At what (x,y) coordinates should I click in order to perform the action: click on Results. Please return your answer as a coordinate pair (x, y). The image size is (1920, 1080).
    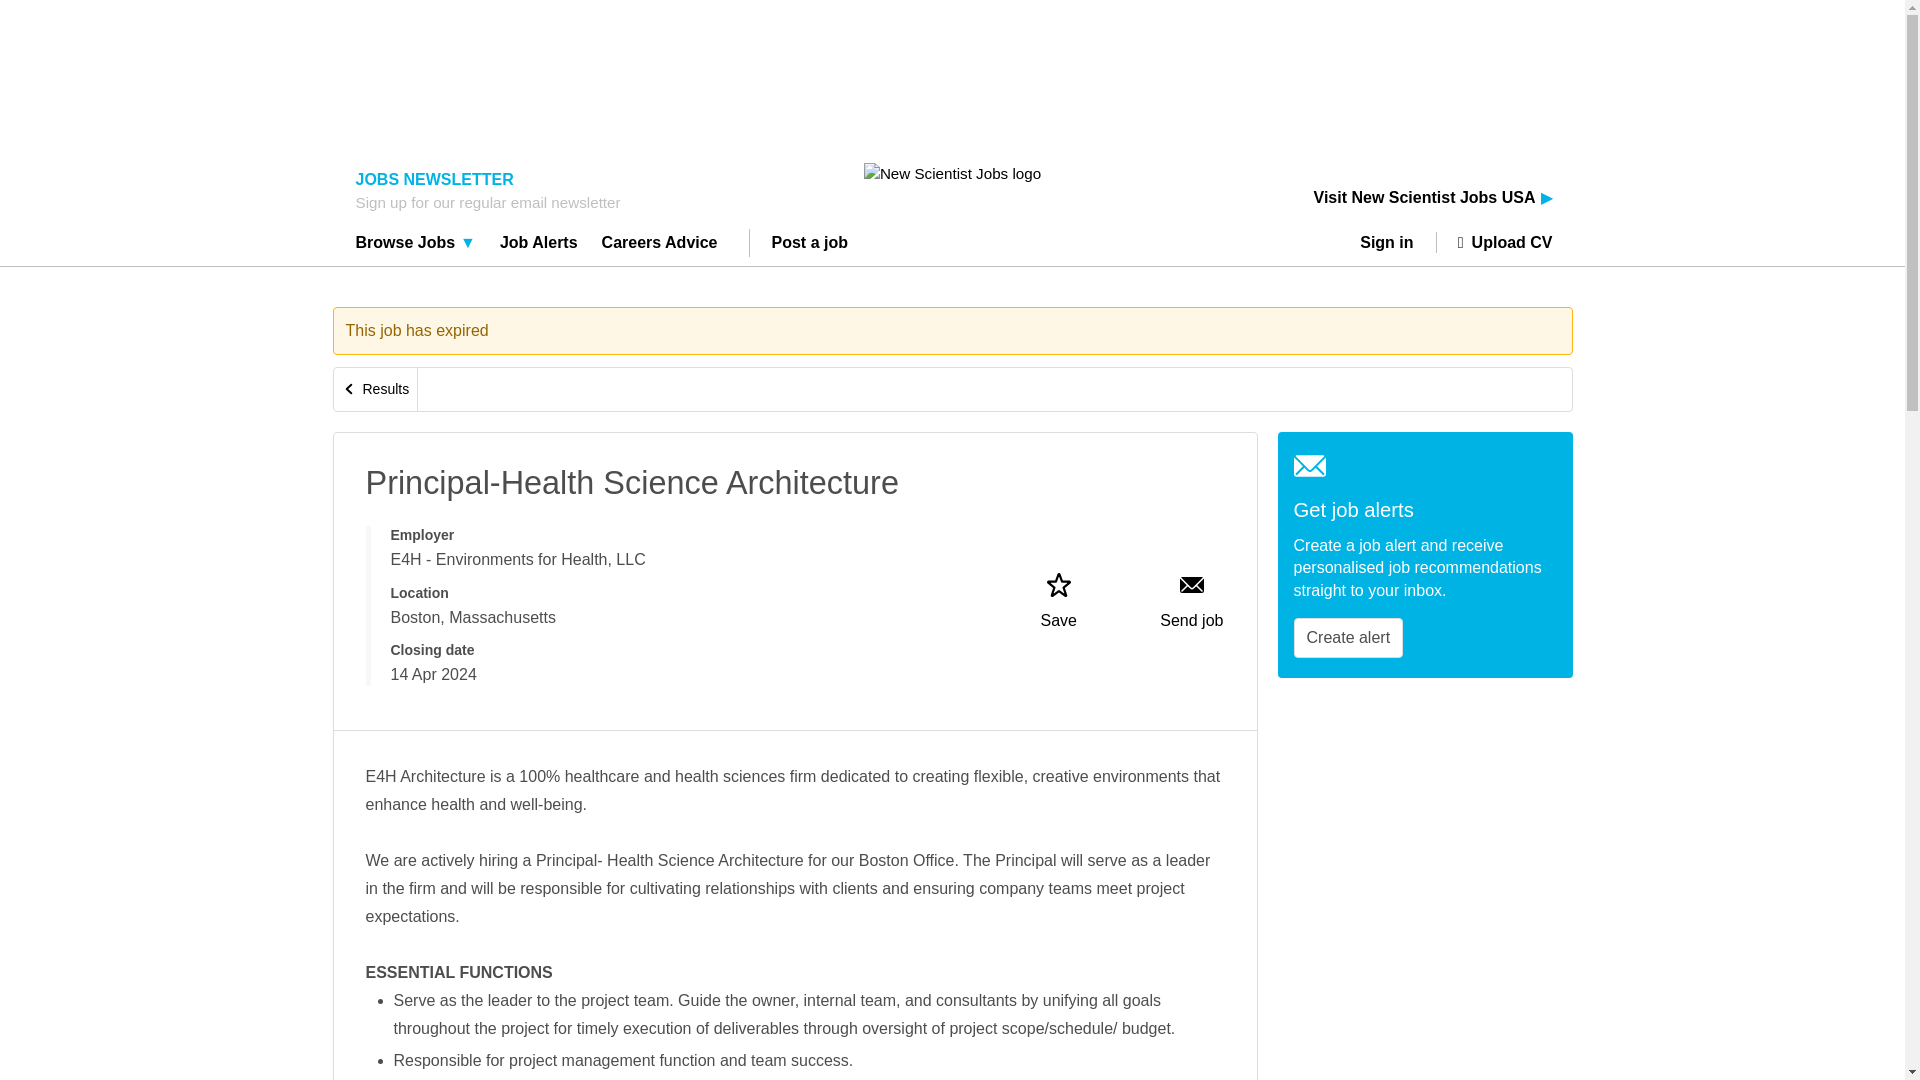
    Looking at the image, I should click on (376, 390).